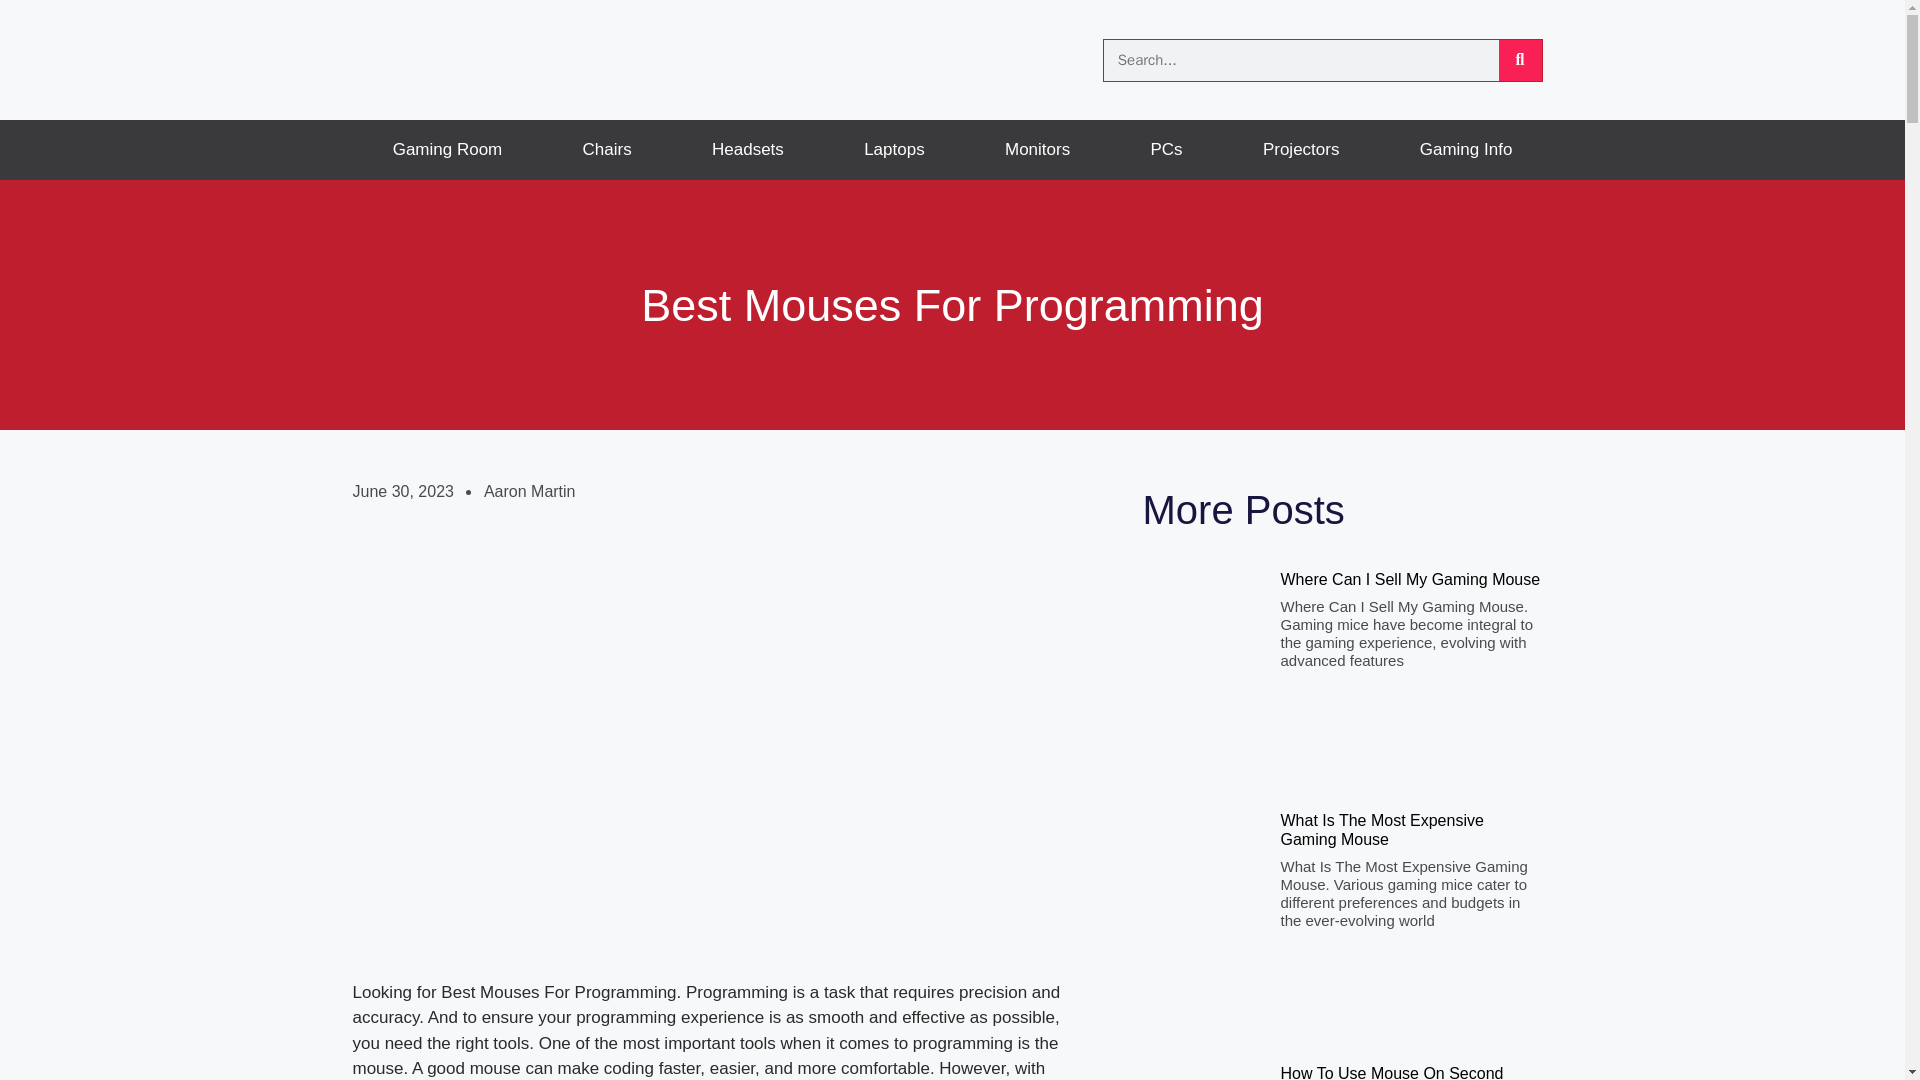 The width and height of the screenshot is (1920, 1080). I want to click on Aaron Martin, so click(530, 492).